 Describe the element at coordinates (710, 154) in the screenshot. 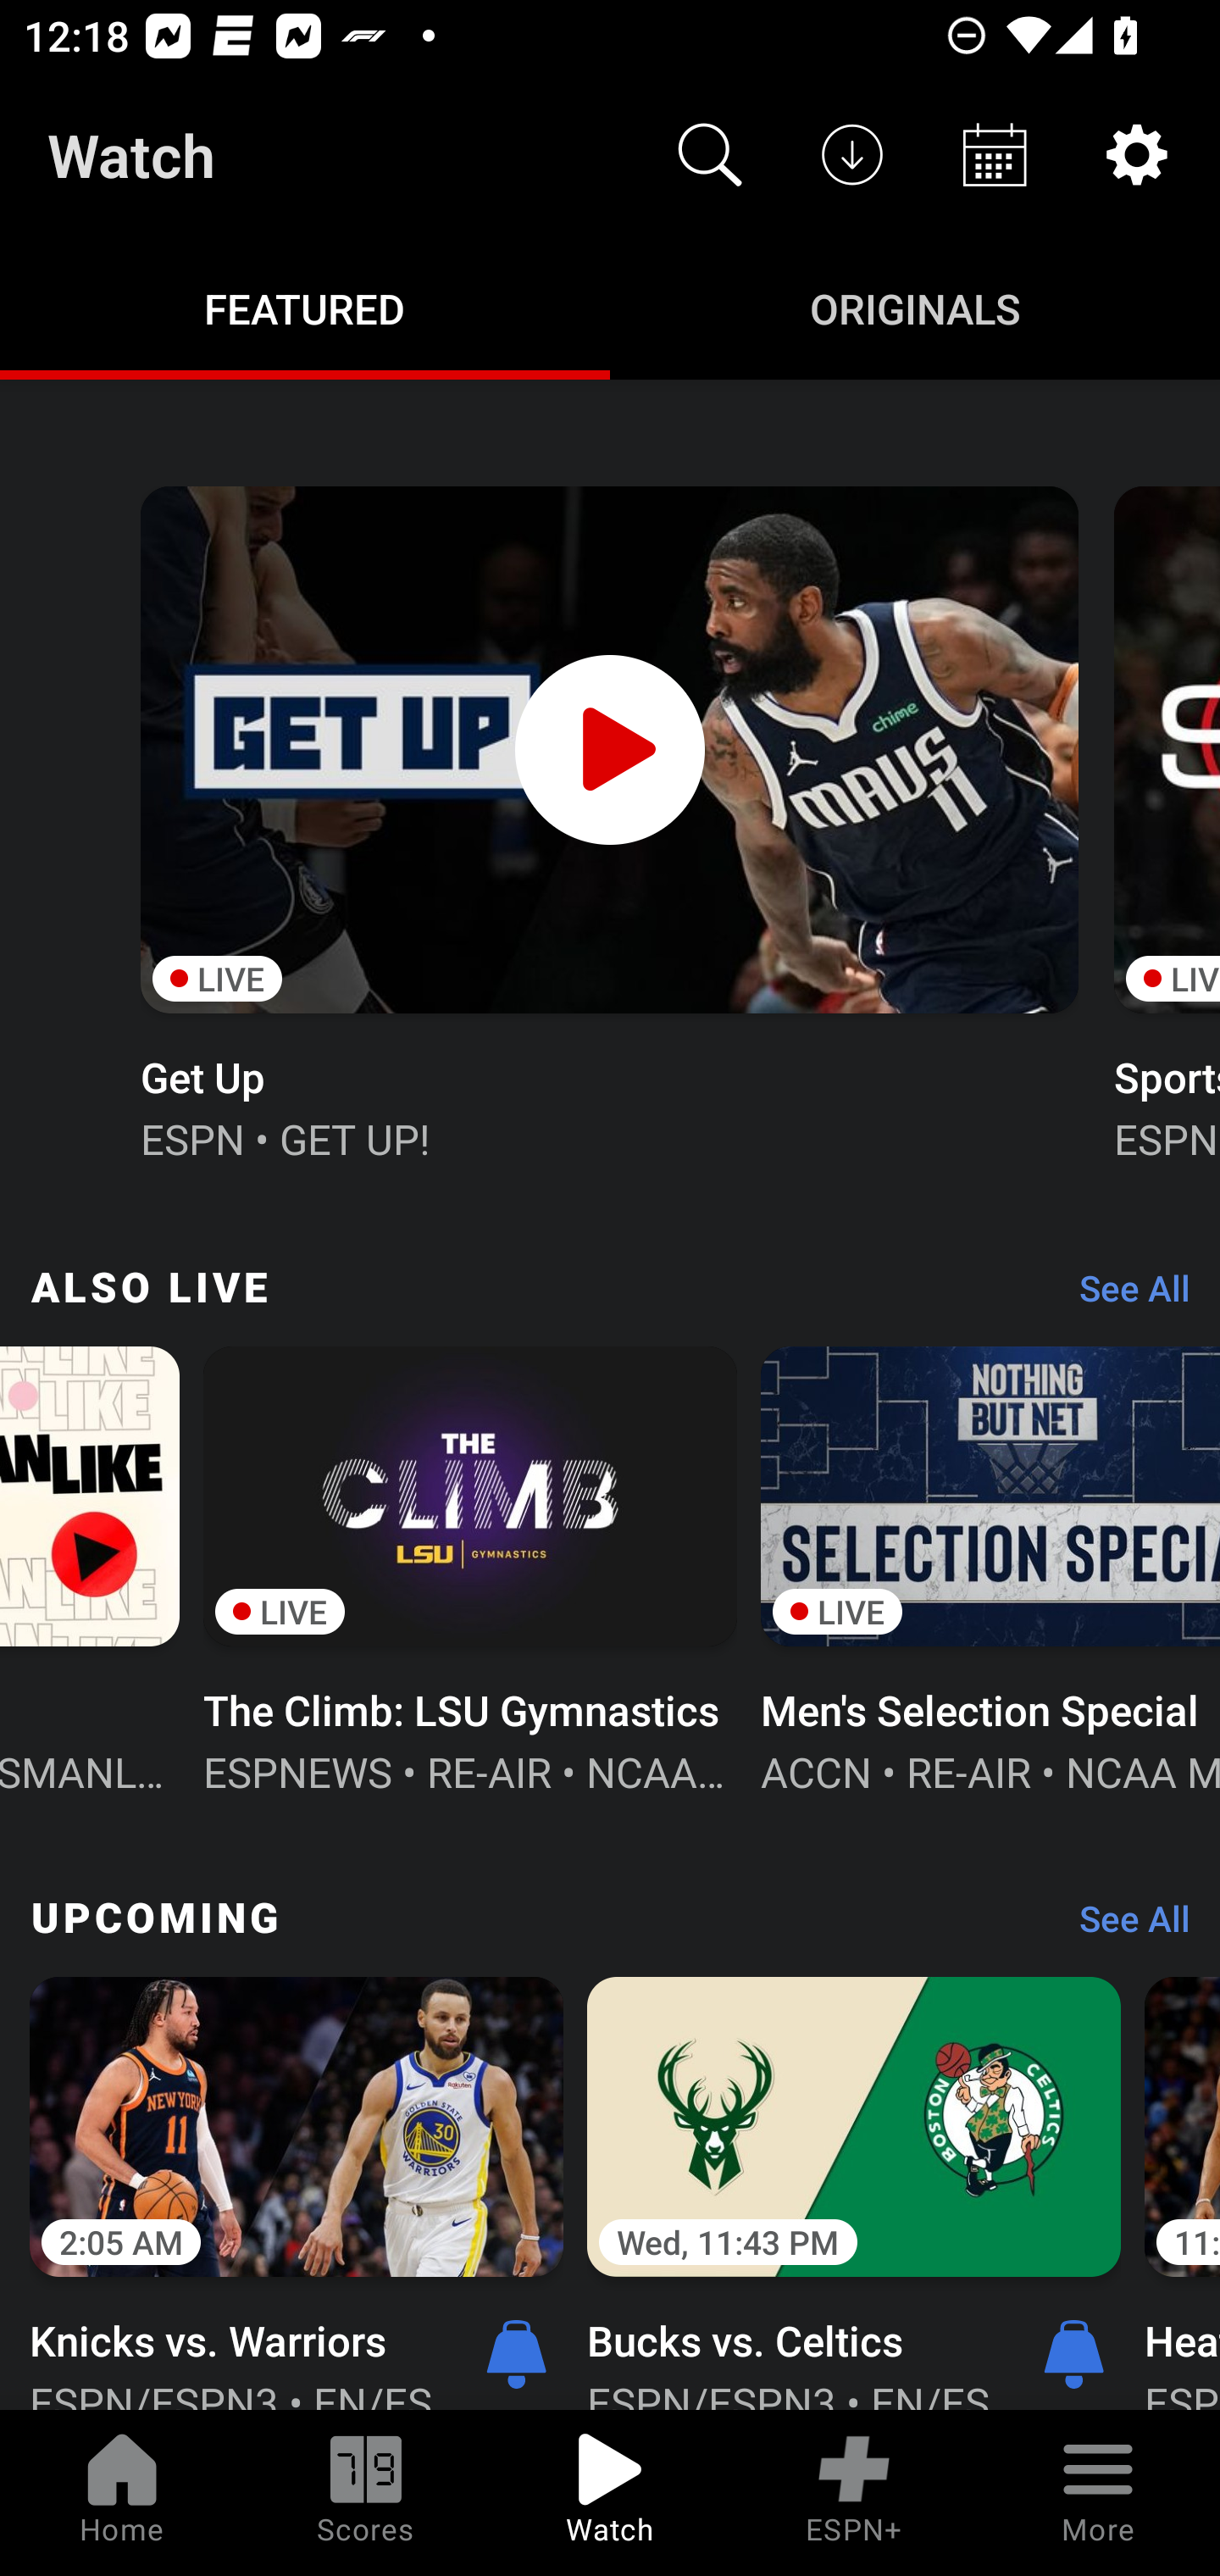

I see `Search` at that location.